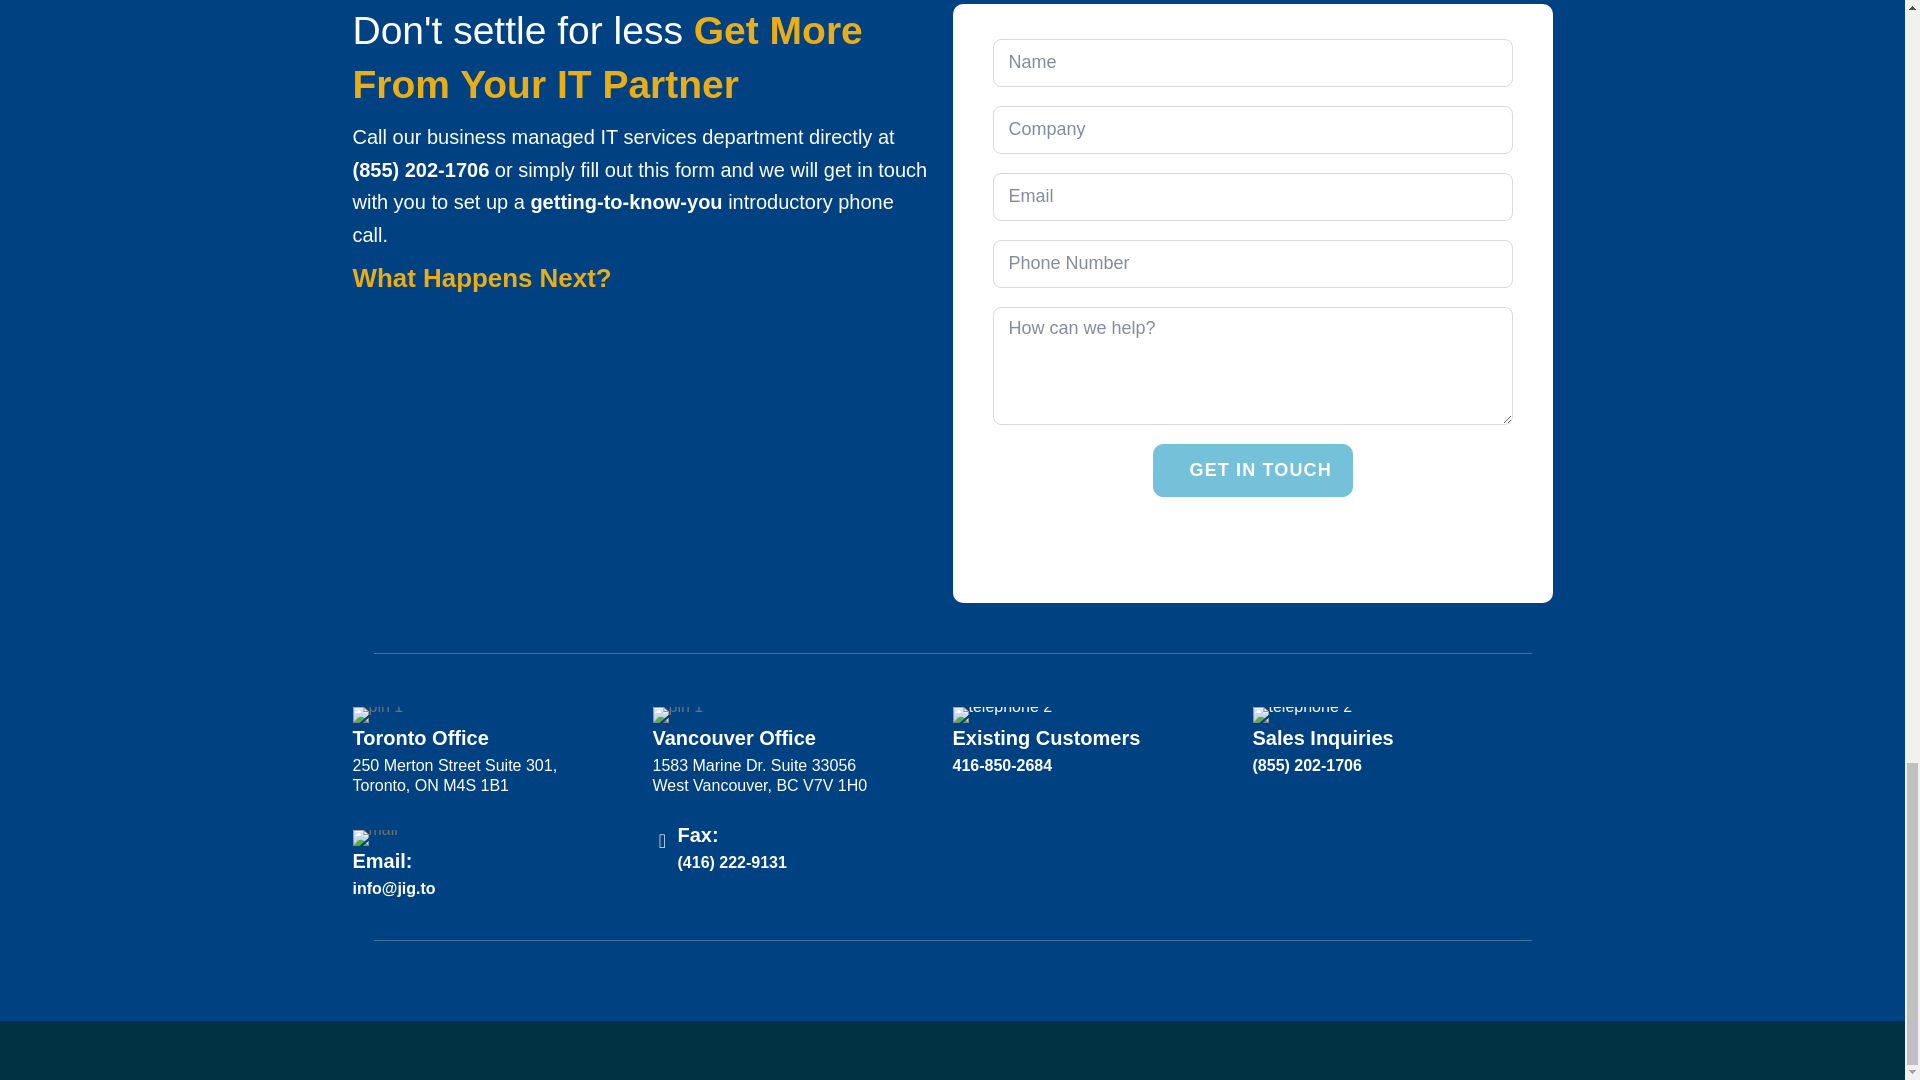 Image resolution: width=1920 pixels, height=1080 pixels. I want to click on GET IN TOUCH, so click(1252, 470).